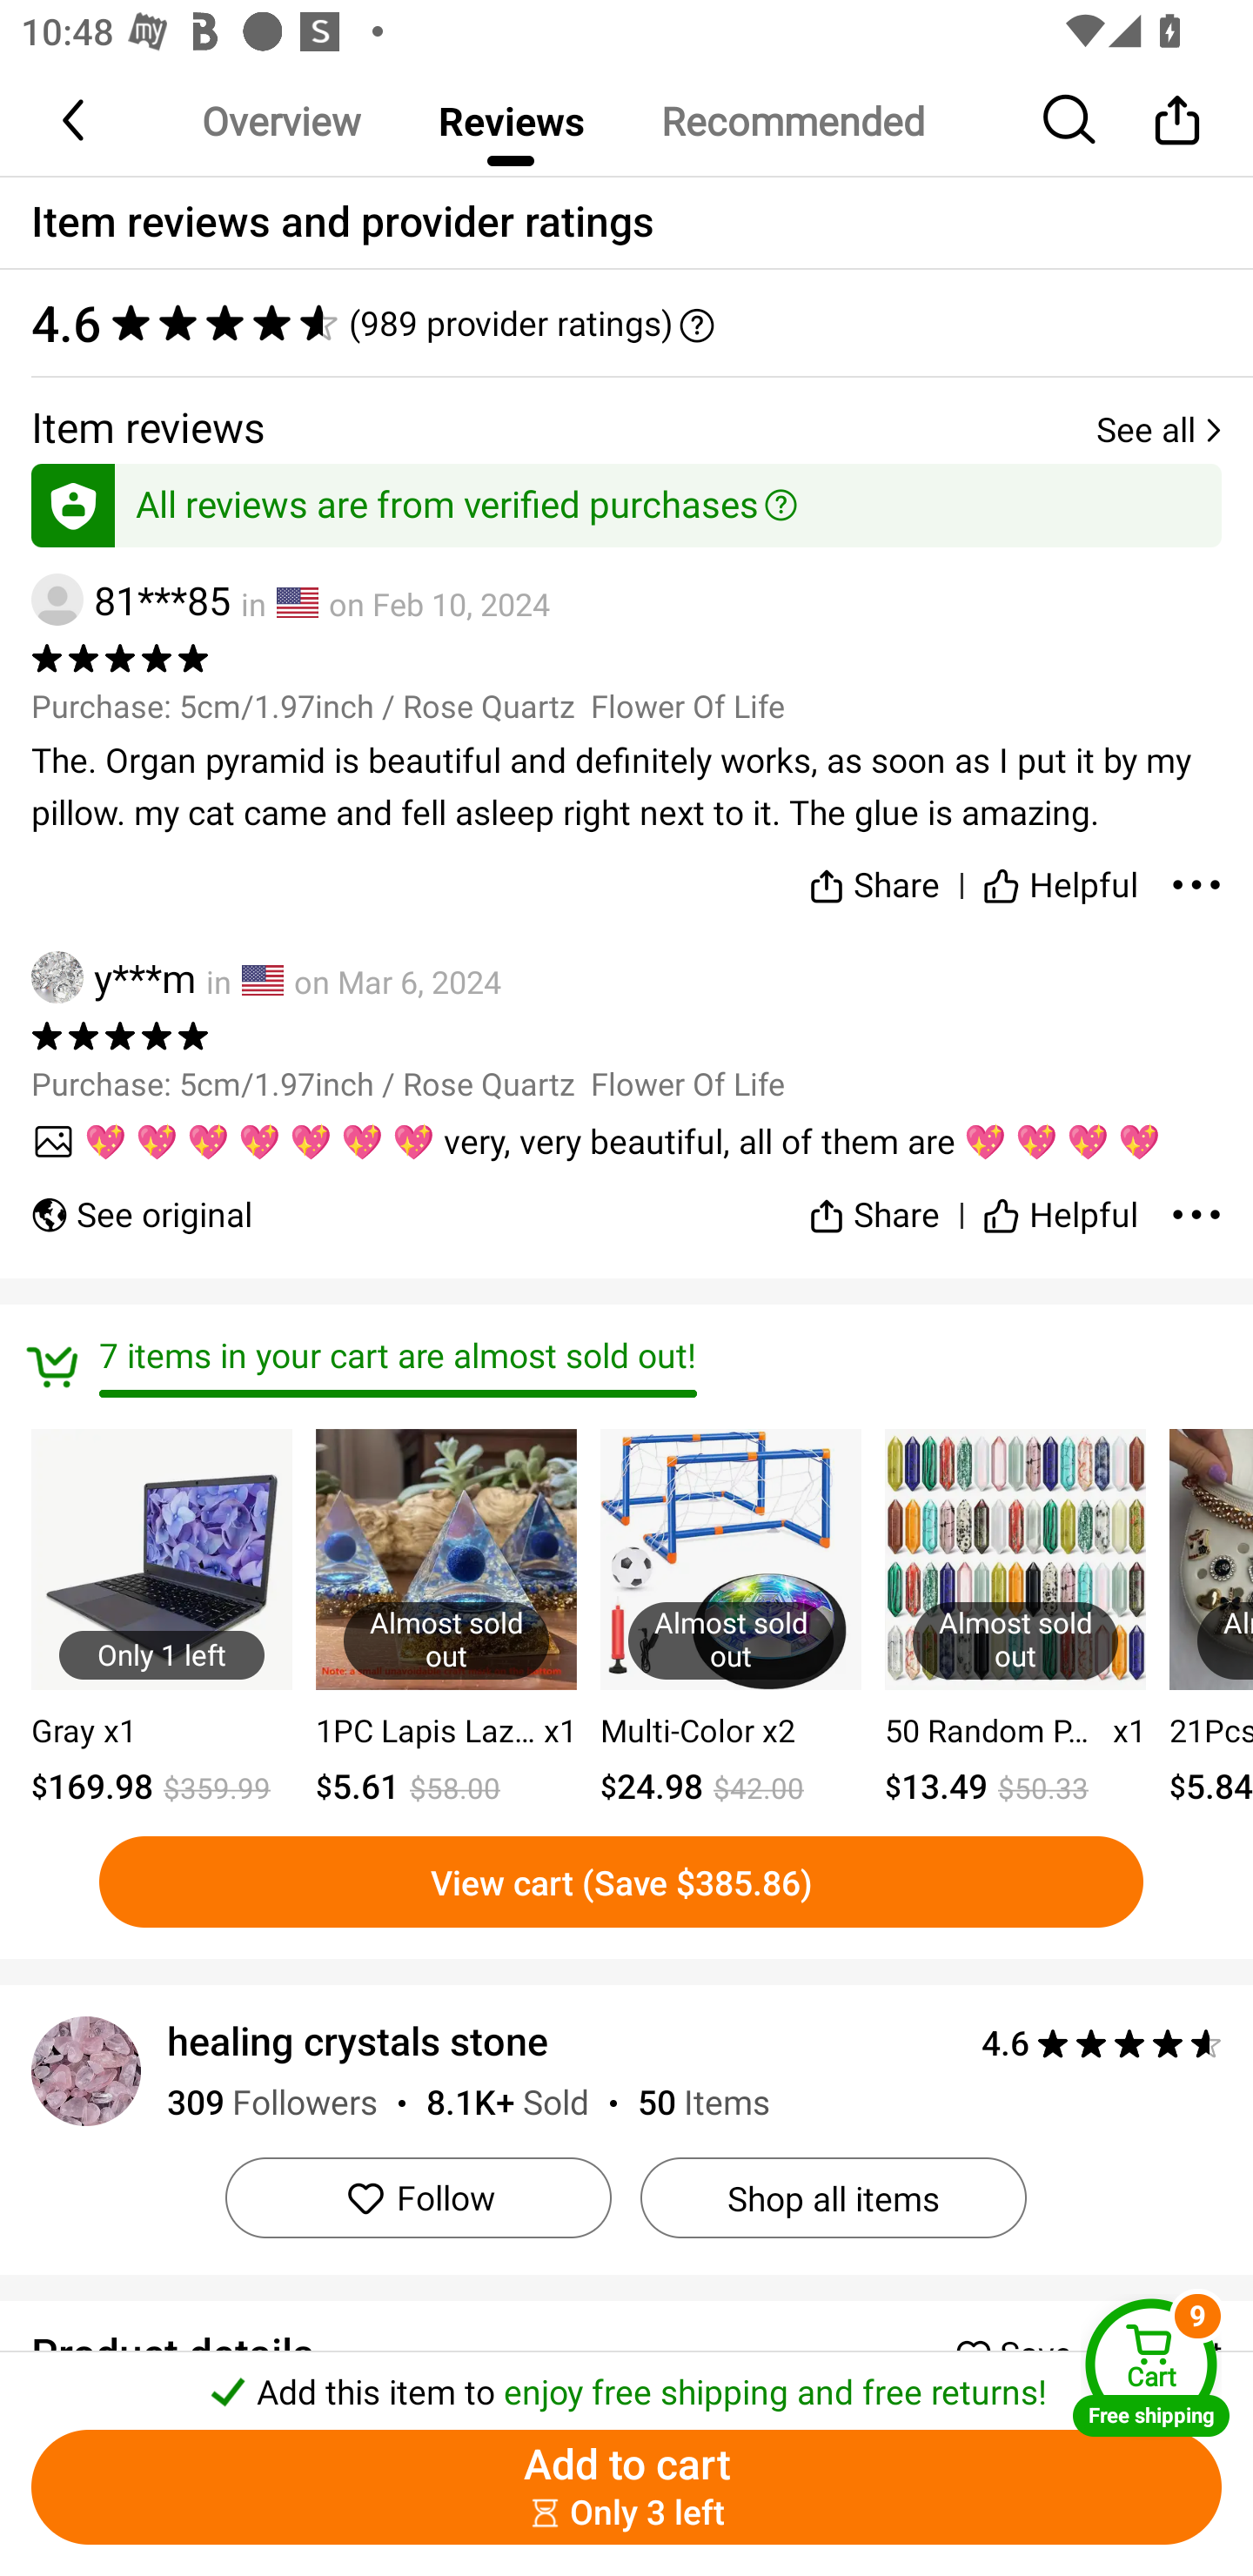 The image size is (1253, 2576). Describe the element at coordinates (511, 120) in the screenshot. I see `Reviews` at that location.